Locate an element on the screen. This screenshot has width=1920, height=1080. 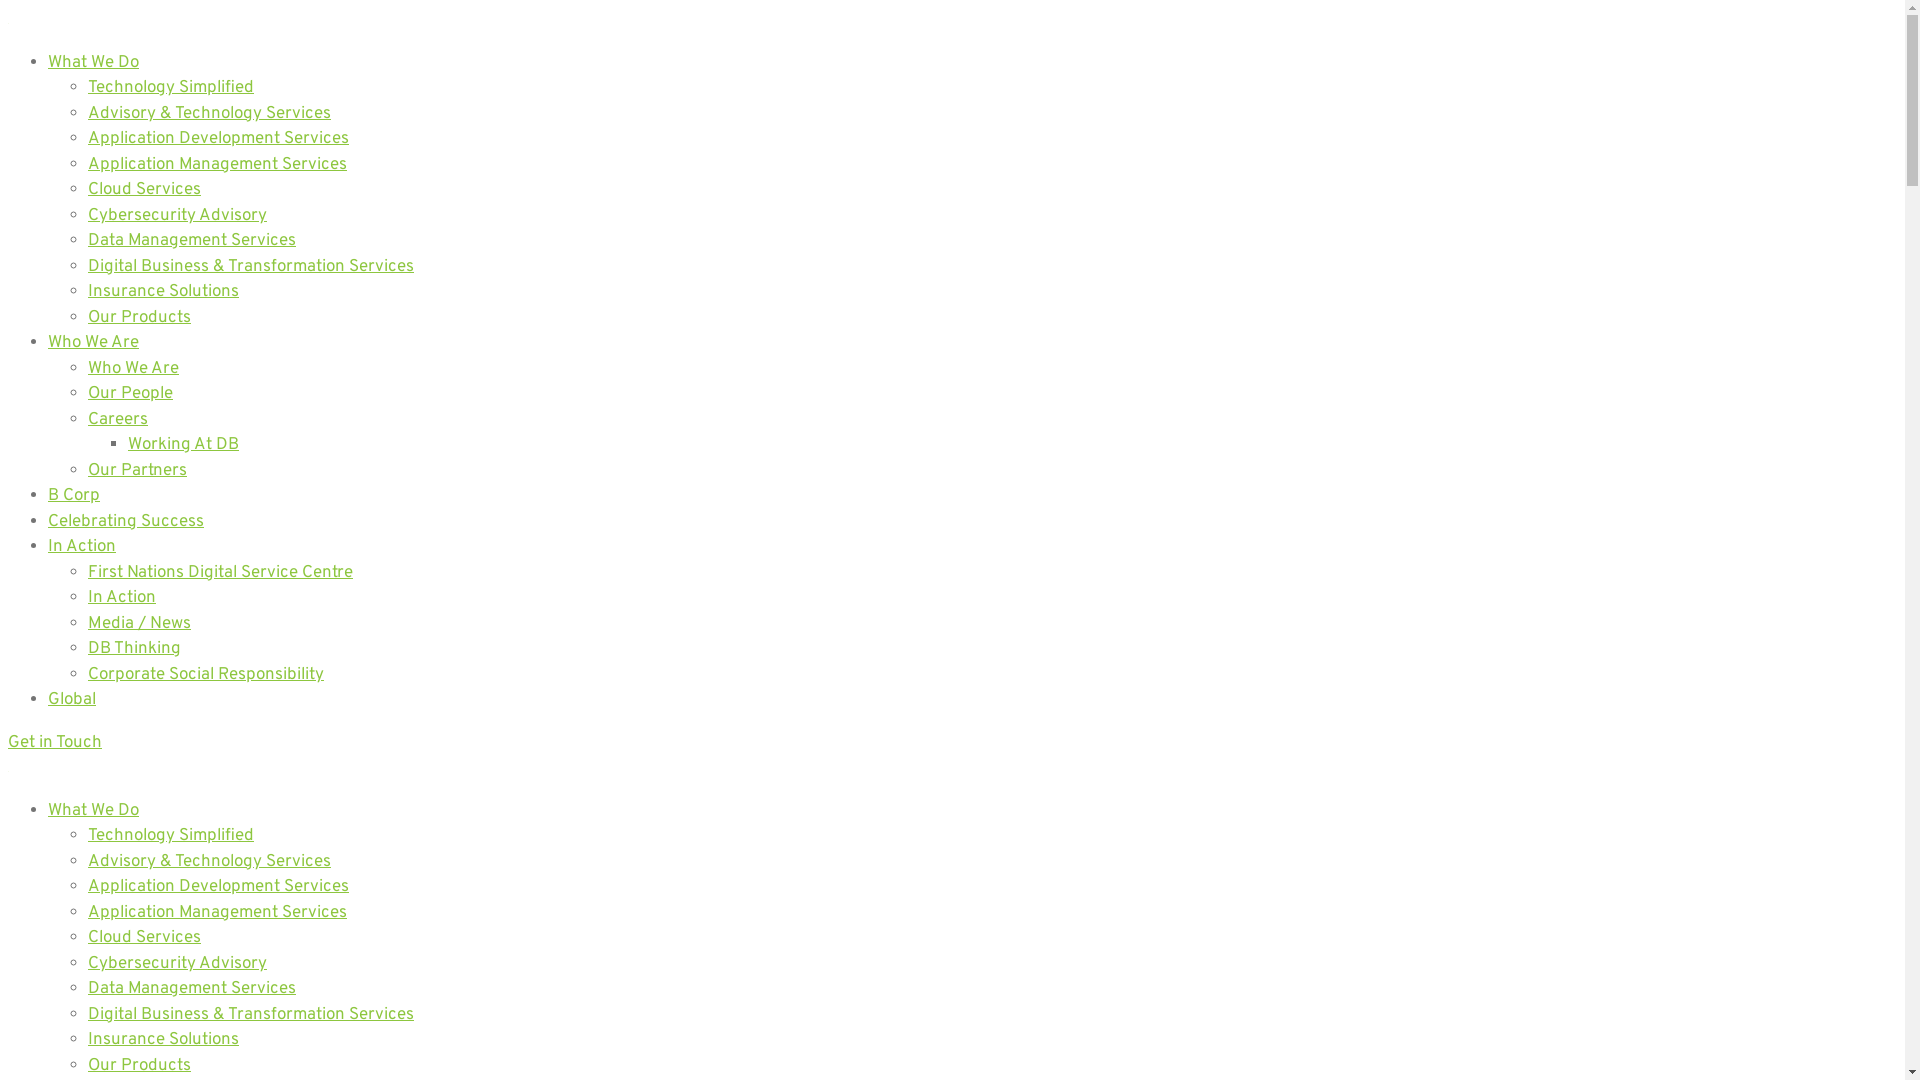
Who We Are is located at coordinates (94, 343).